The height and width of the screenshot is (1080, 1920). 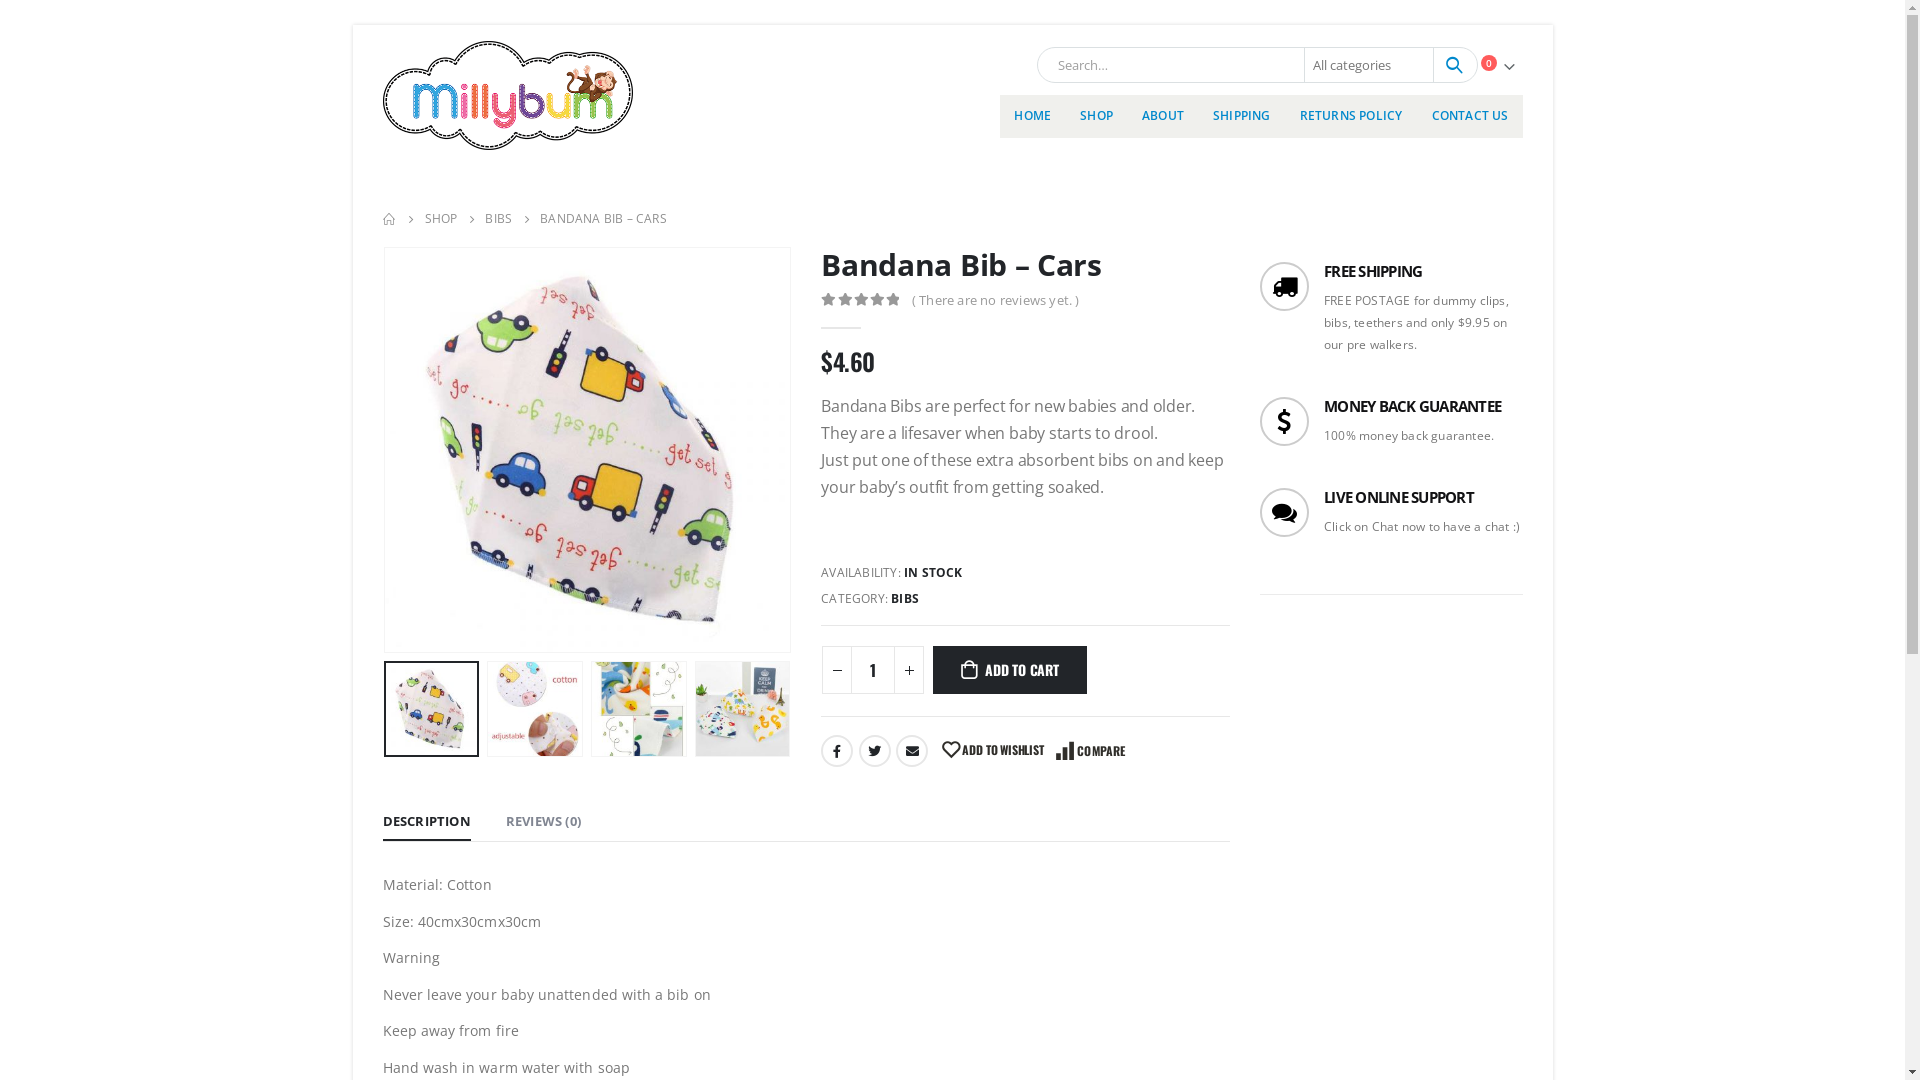 I want to click on ( There are no reviews yet. ), so click(x=1000, y=299).